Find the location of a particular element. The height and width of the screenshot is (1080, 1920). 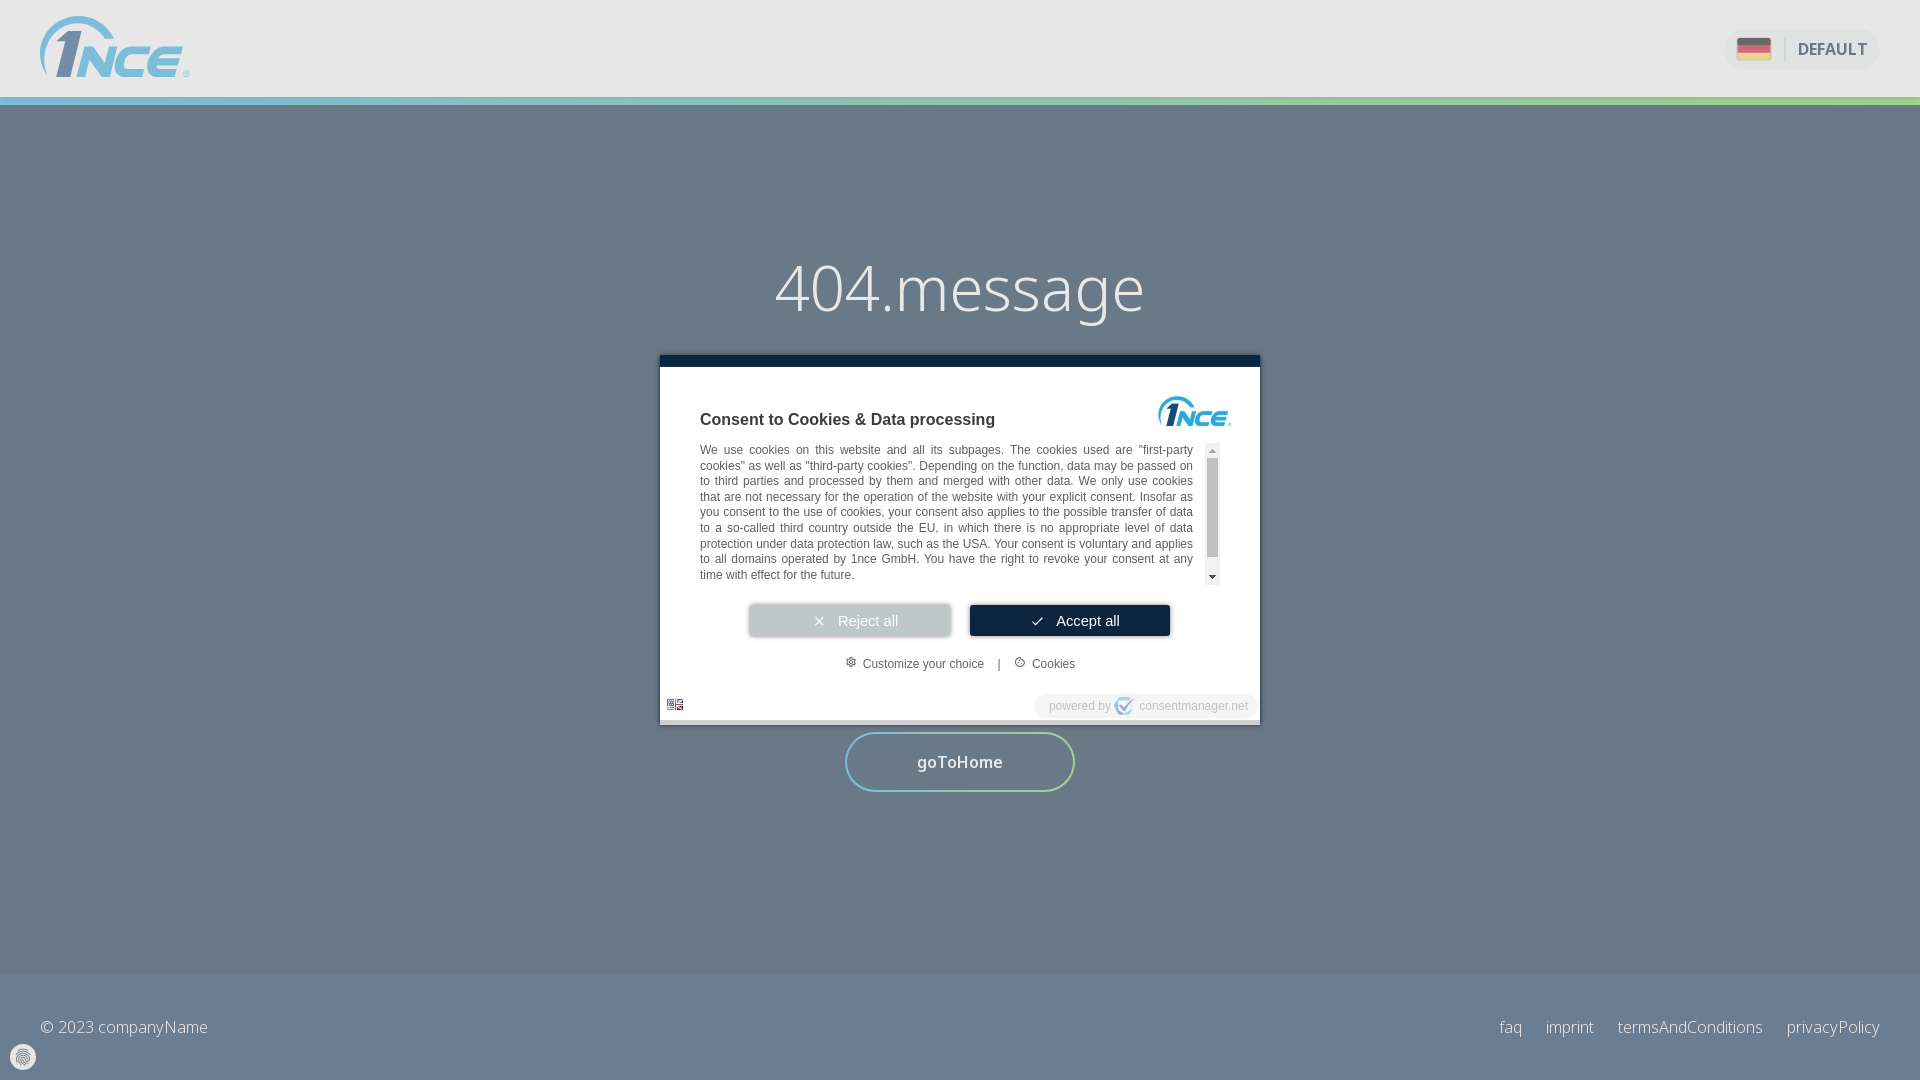

Customize your choice is located at coordinates (914, 663).